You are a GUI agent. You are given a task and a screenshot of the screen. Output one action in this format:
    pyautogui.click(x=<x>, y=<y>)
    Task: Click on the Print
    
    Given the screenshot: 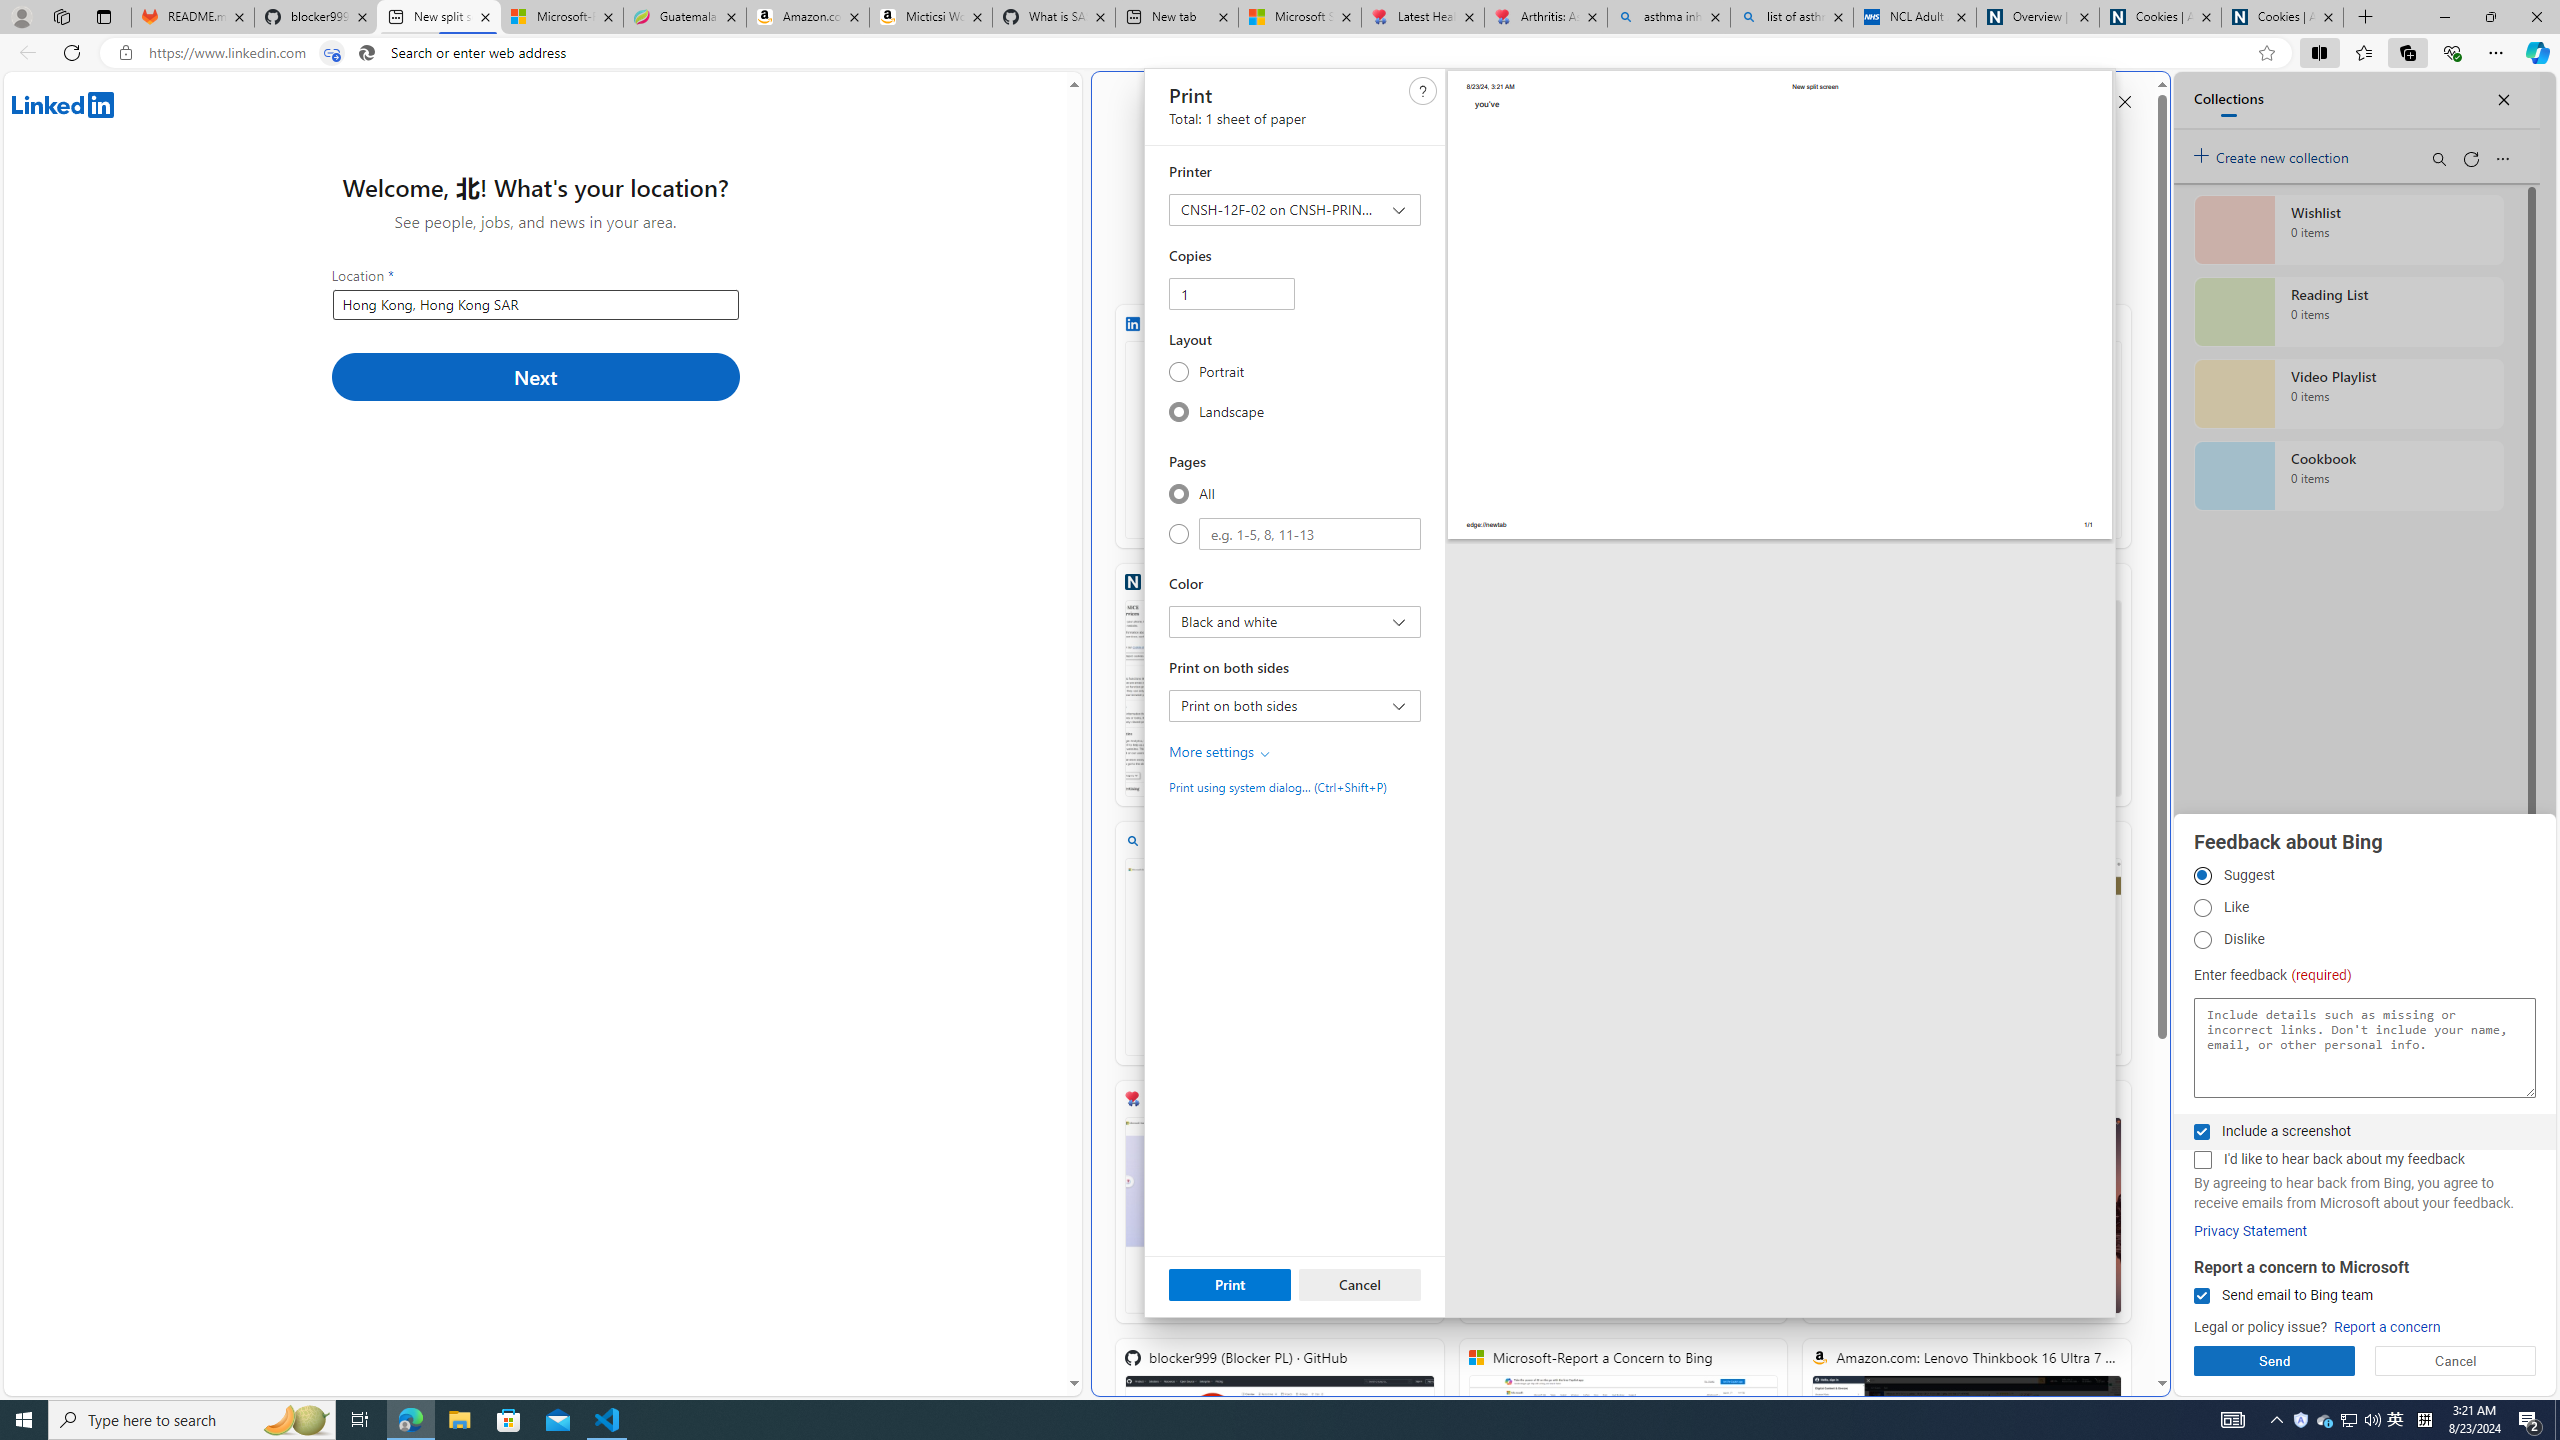 What is the action you would take?
    pyautogui.click(x=1230, y=1284)
    